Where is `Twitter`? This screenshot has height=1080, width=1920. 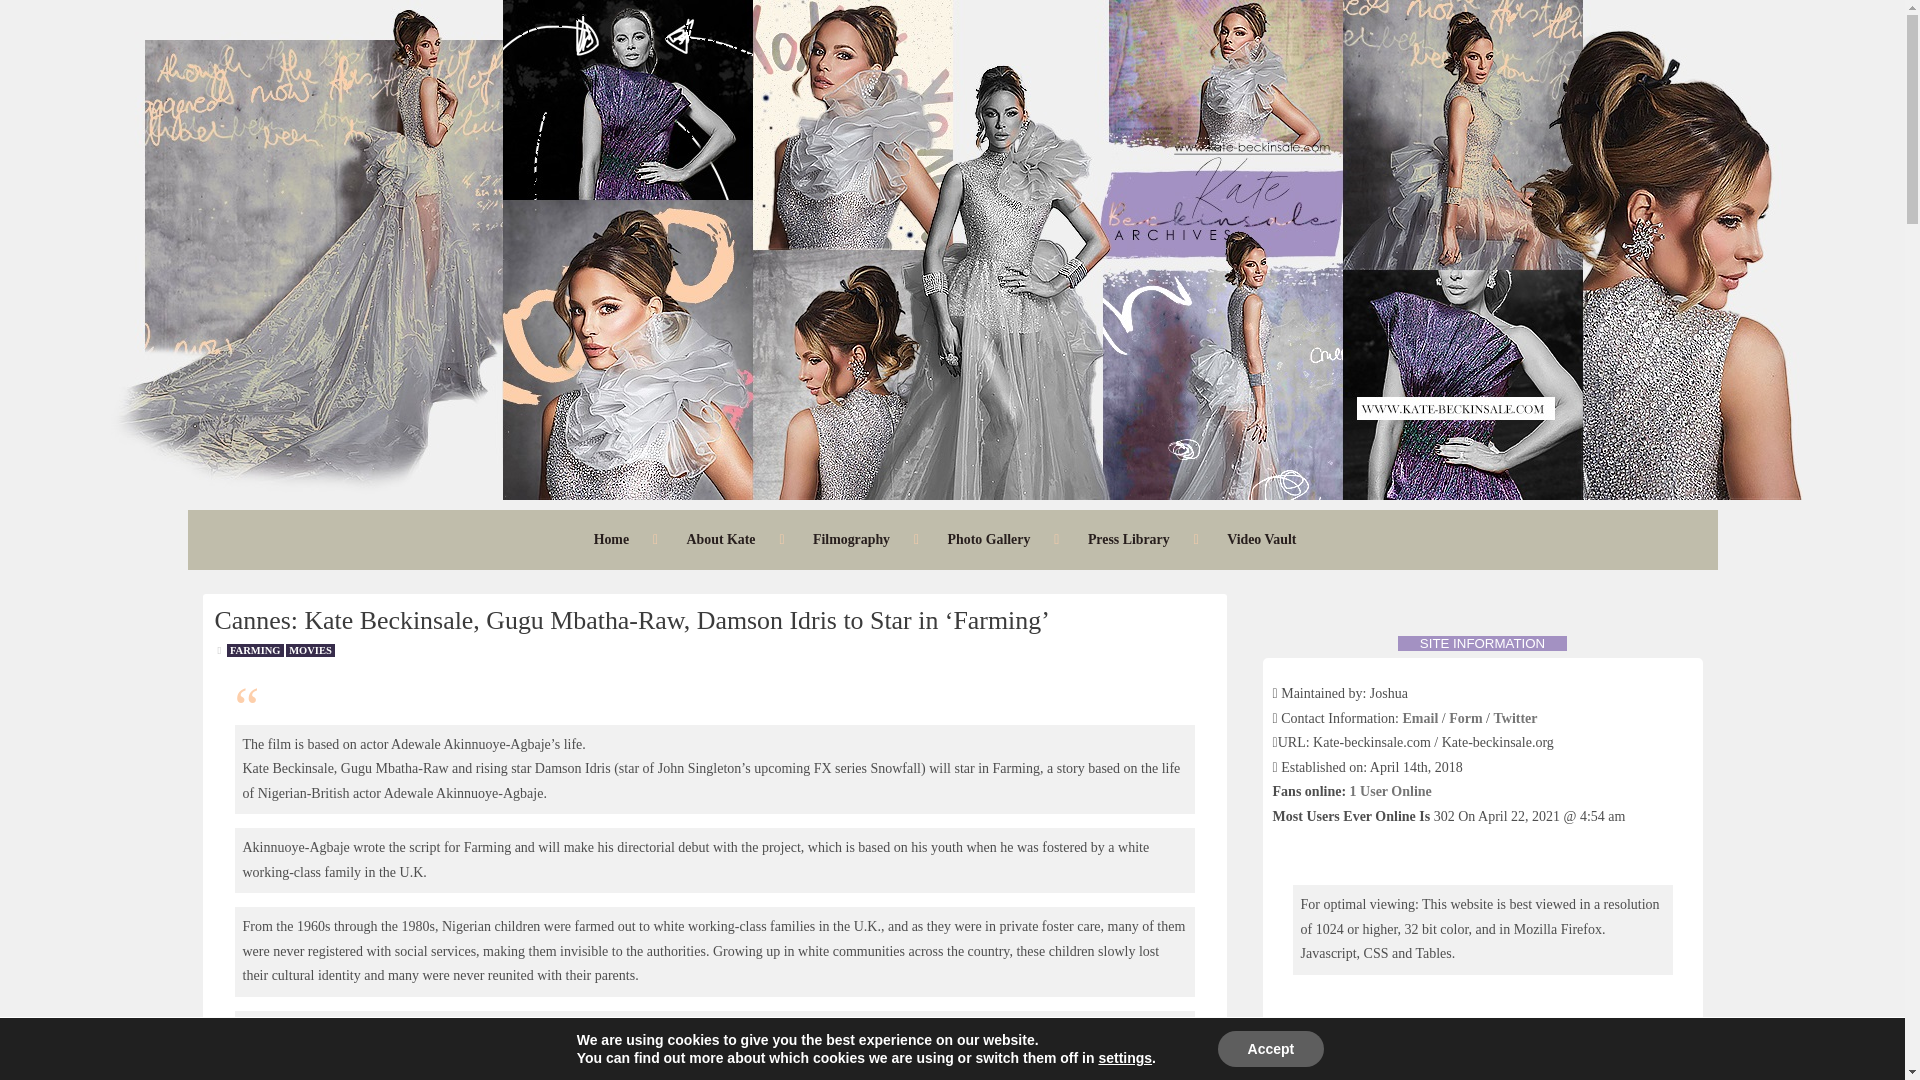 Twitter is located at coordinates (1515, 718).